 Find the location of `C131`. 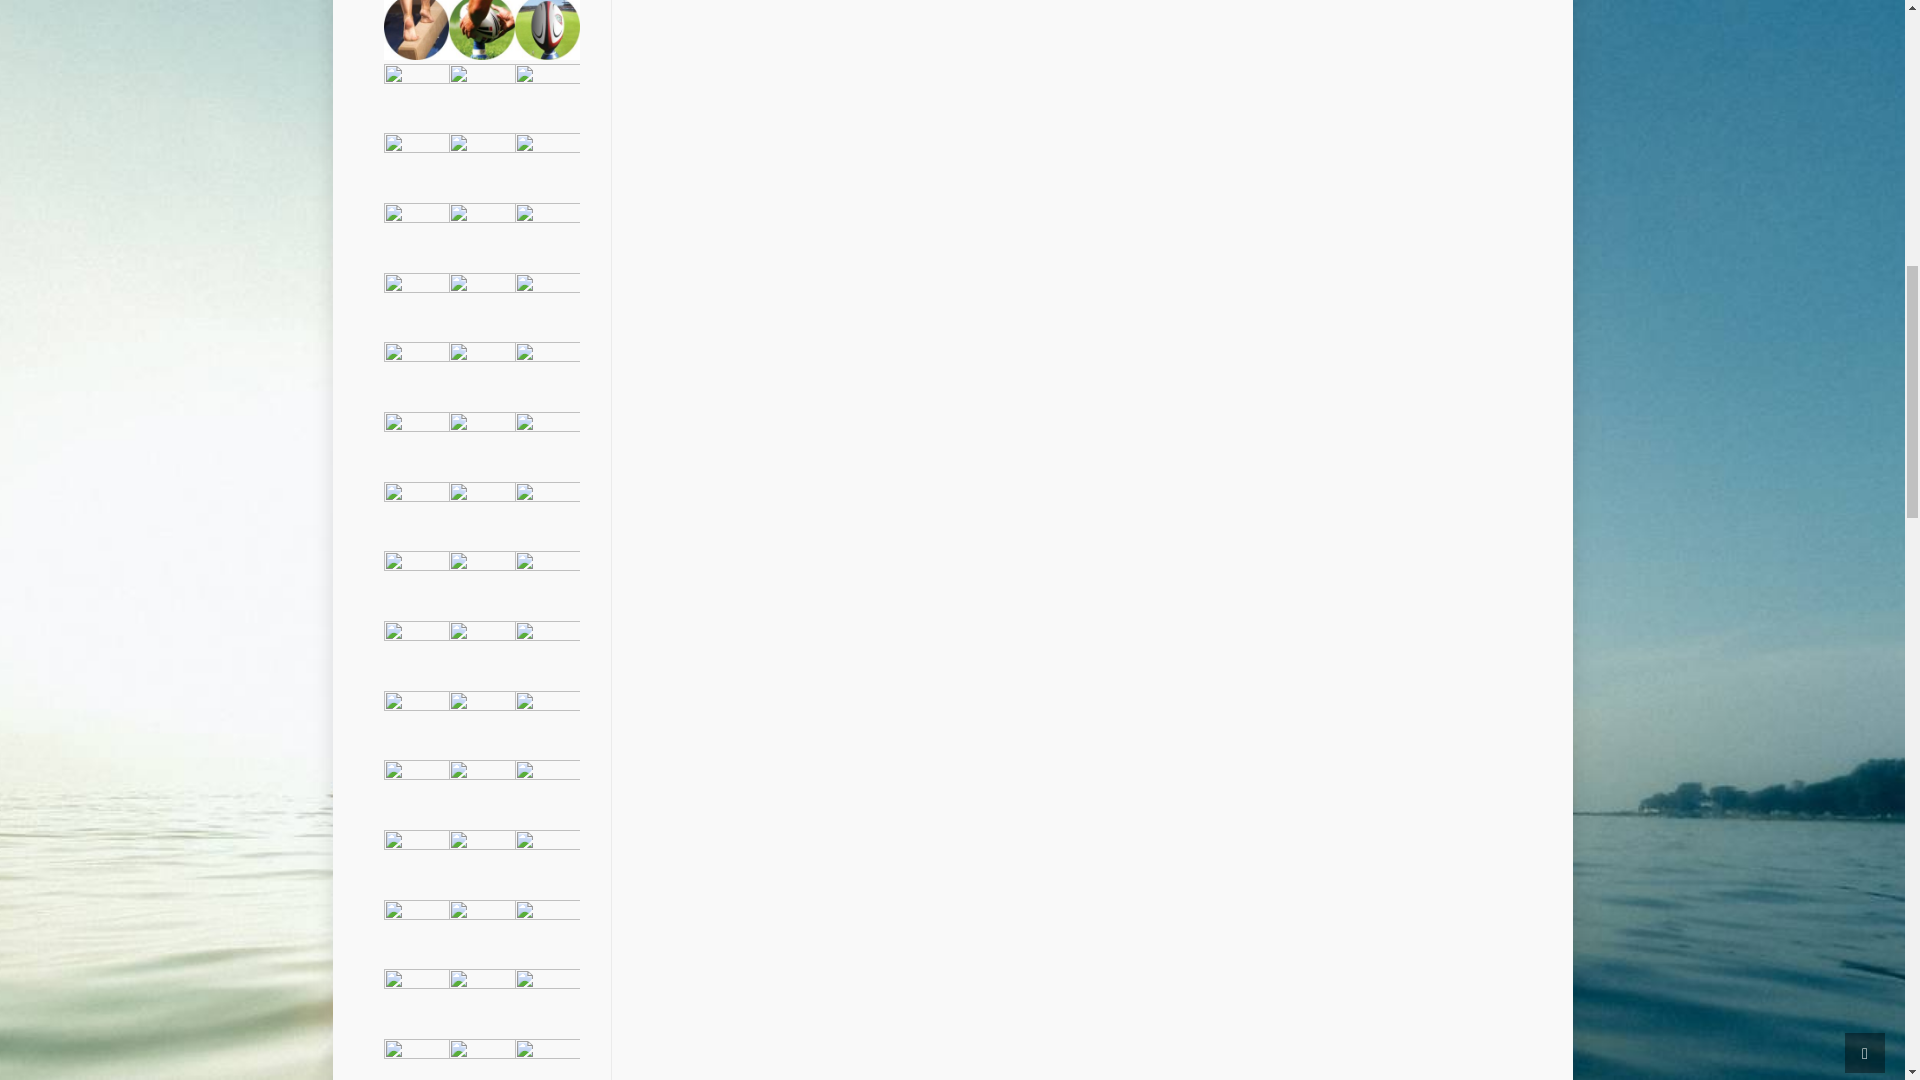

C131 is located at coordinates (548, 26).